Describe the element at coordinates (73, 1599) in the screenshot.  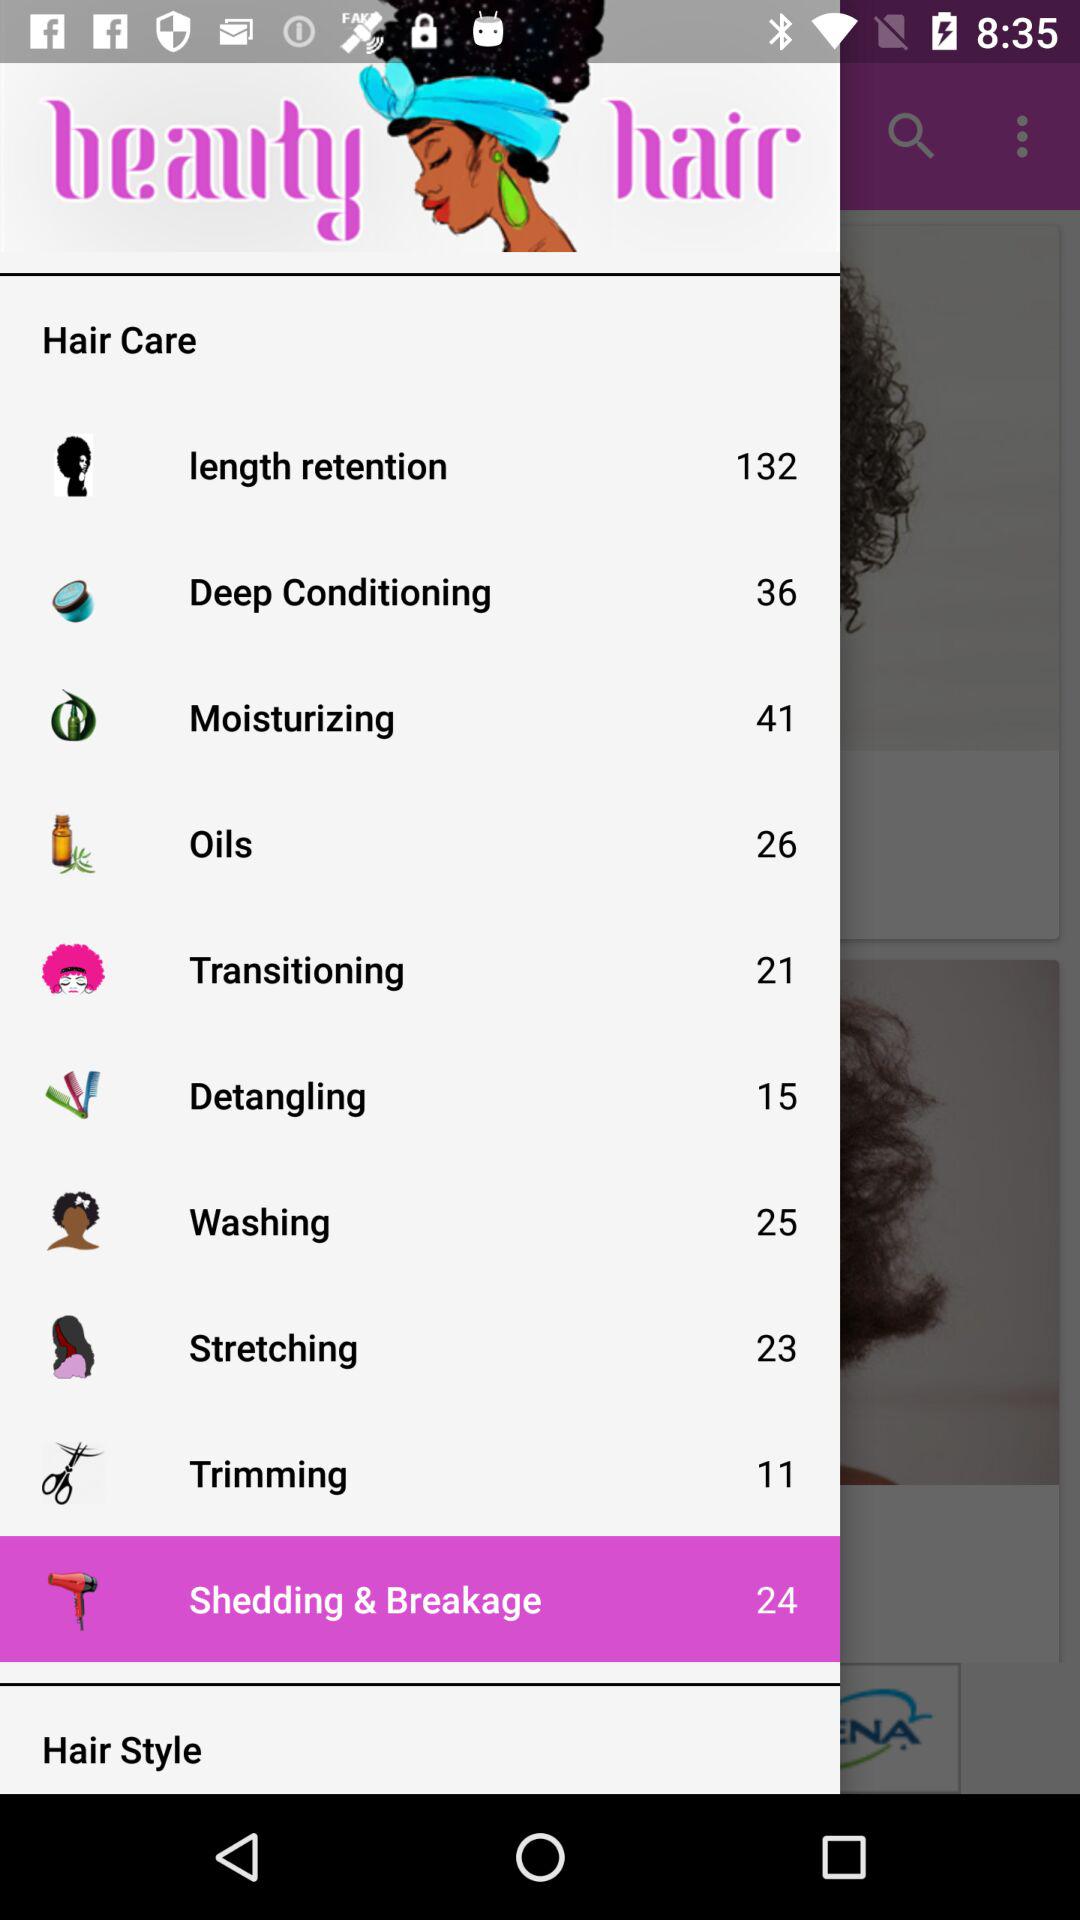
I see `tap the blow drier icon` at that location.